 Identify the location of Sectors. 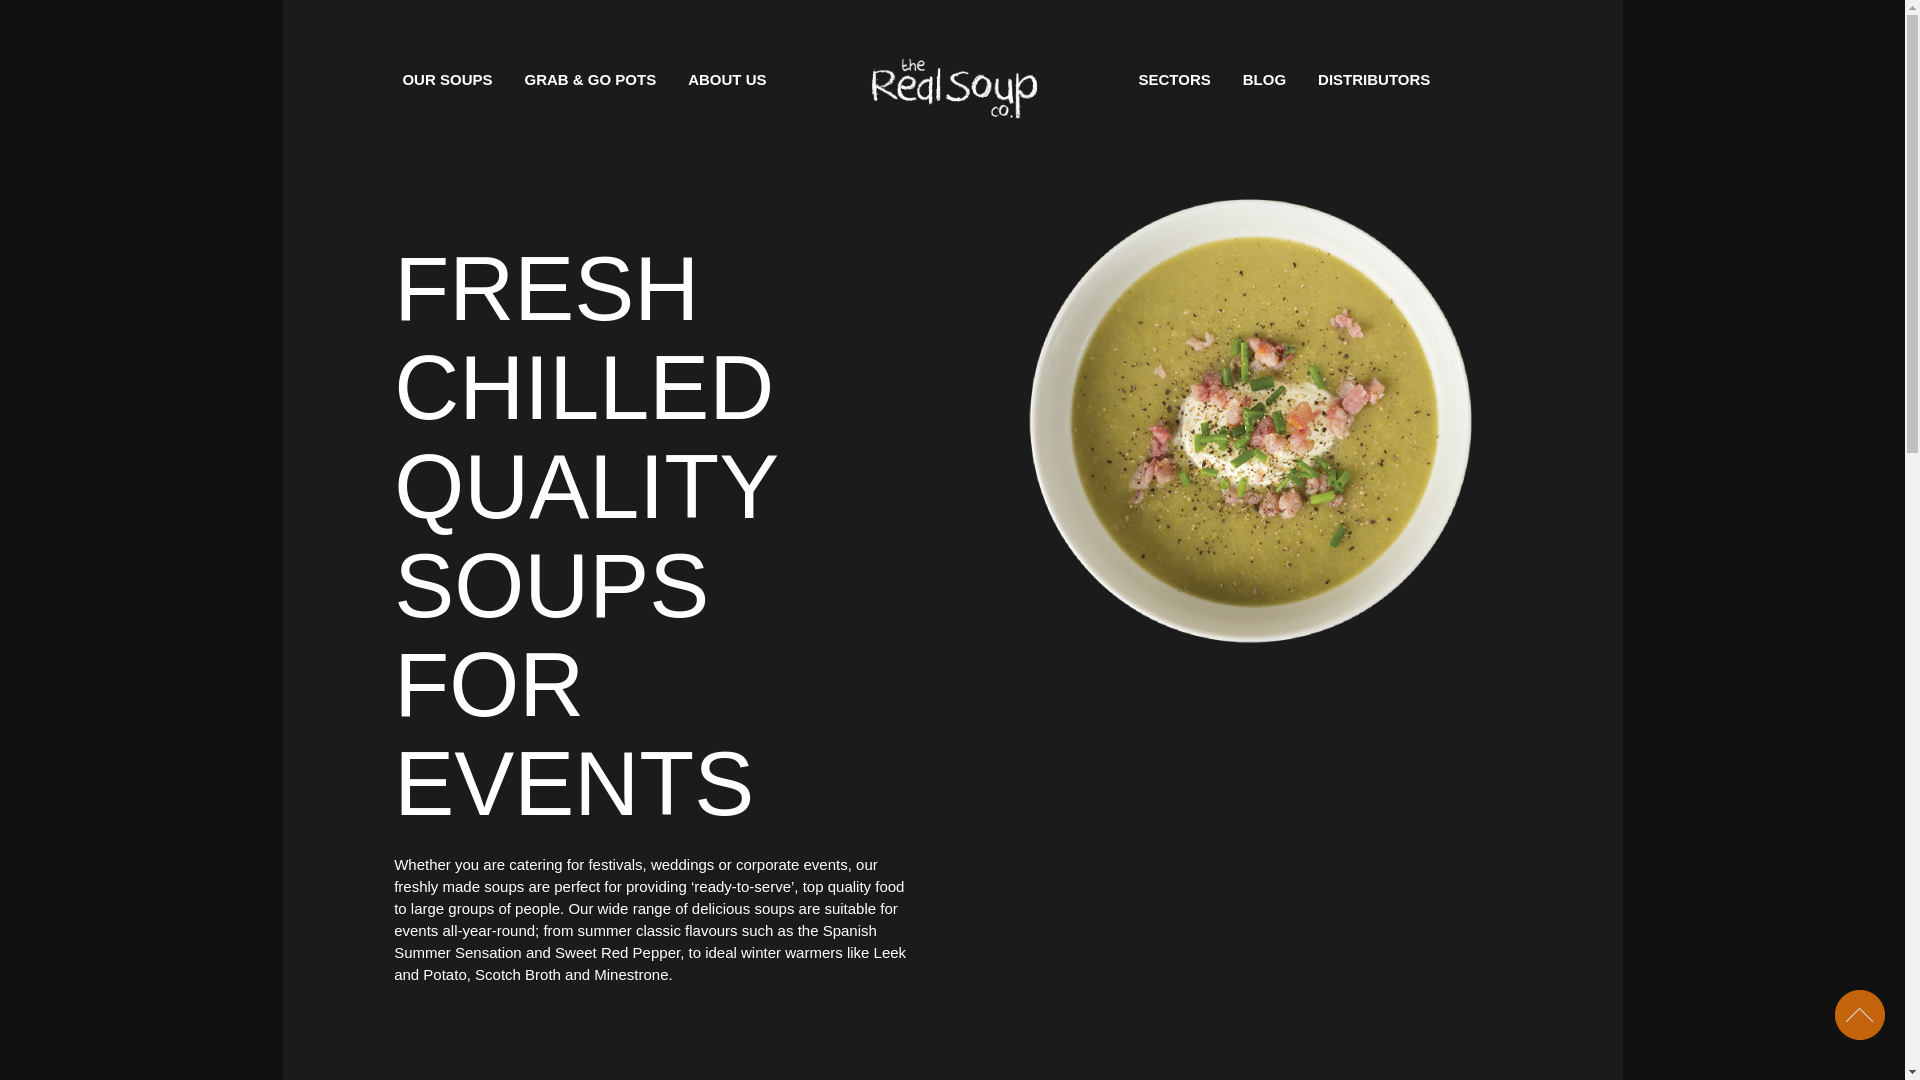
(1174, 80).